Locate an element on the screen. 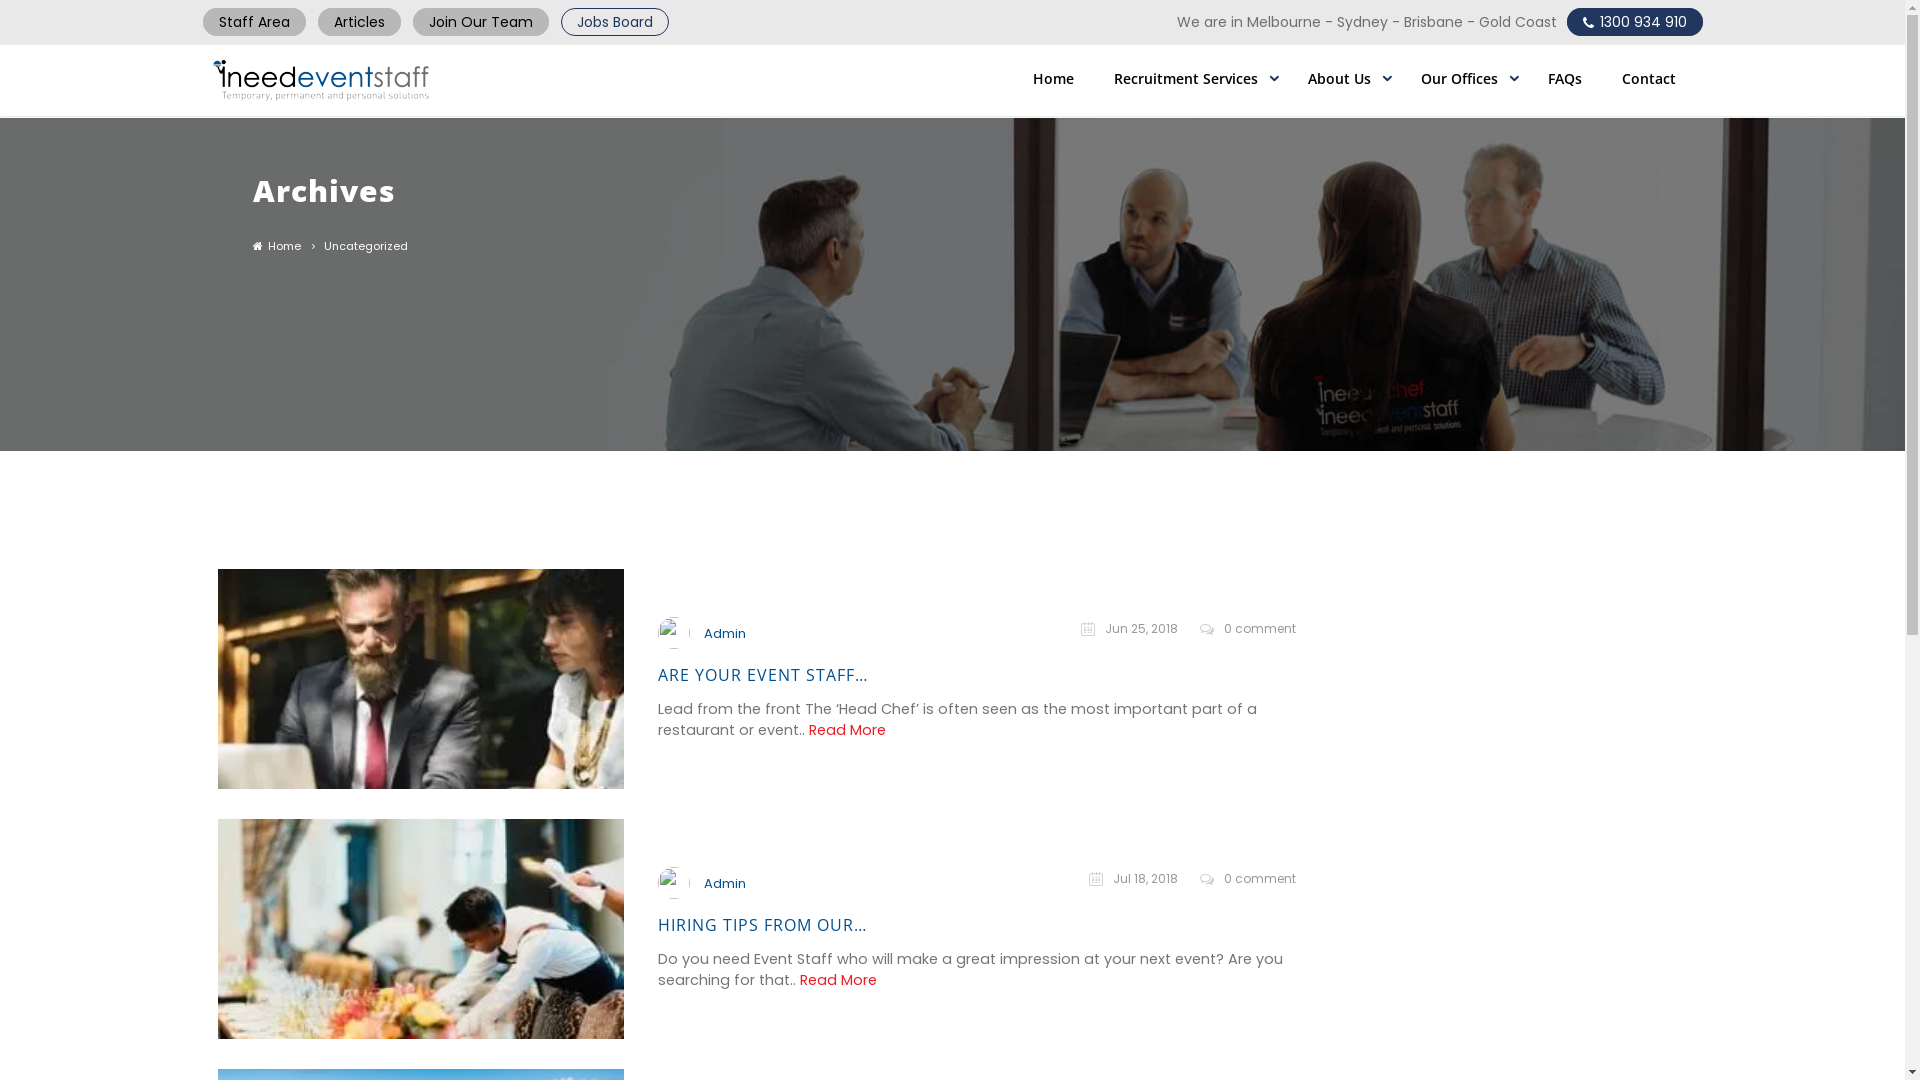  Our Offices is located at coordinates (1460, 79).